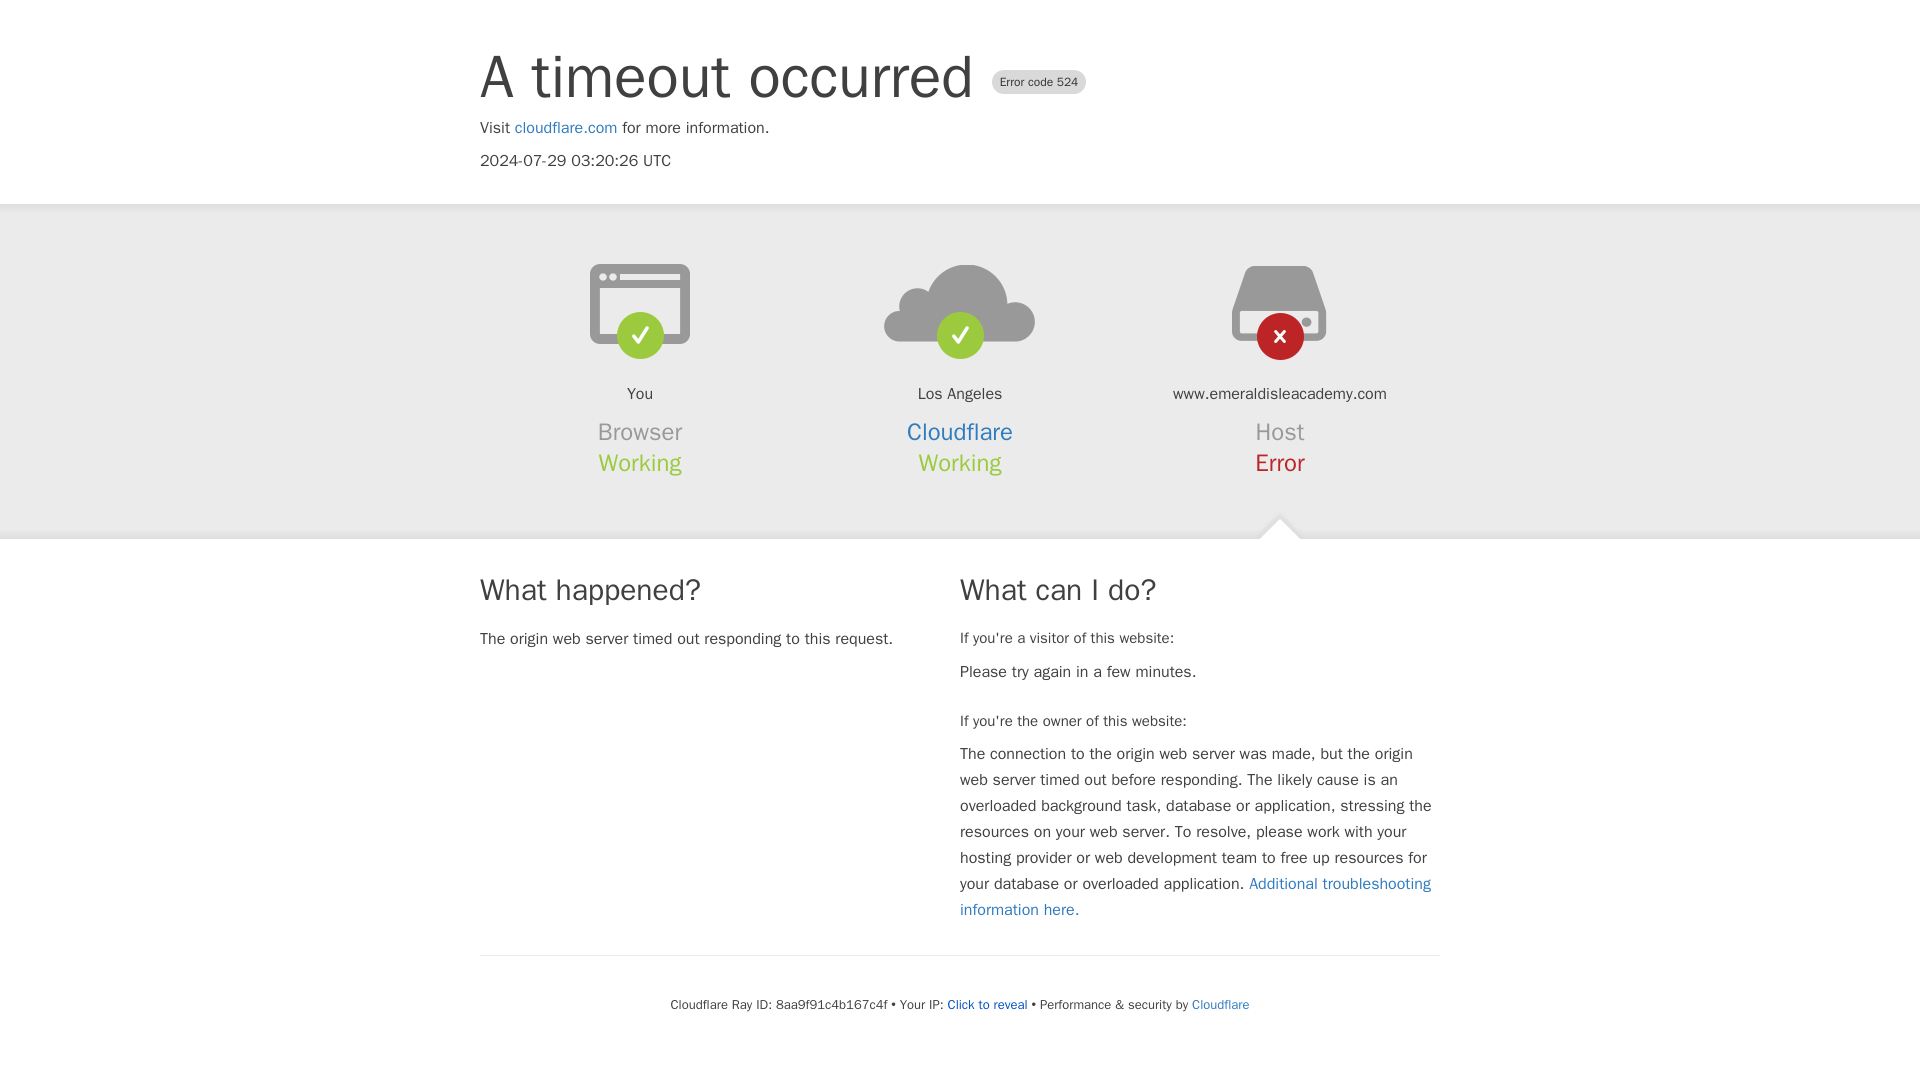 The height and width of the screenshot is (1080, 1920). Describe the element at coordinates (988, 1004) in the screenshot. I see `Click to reveal` at that location.